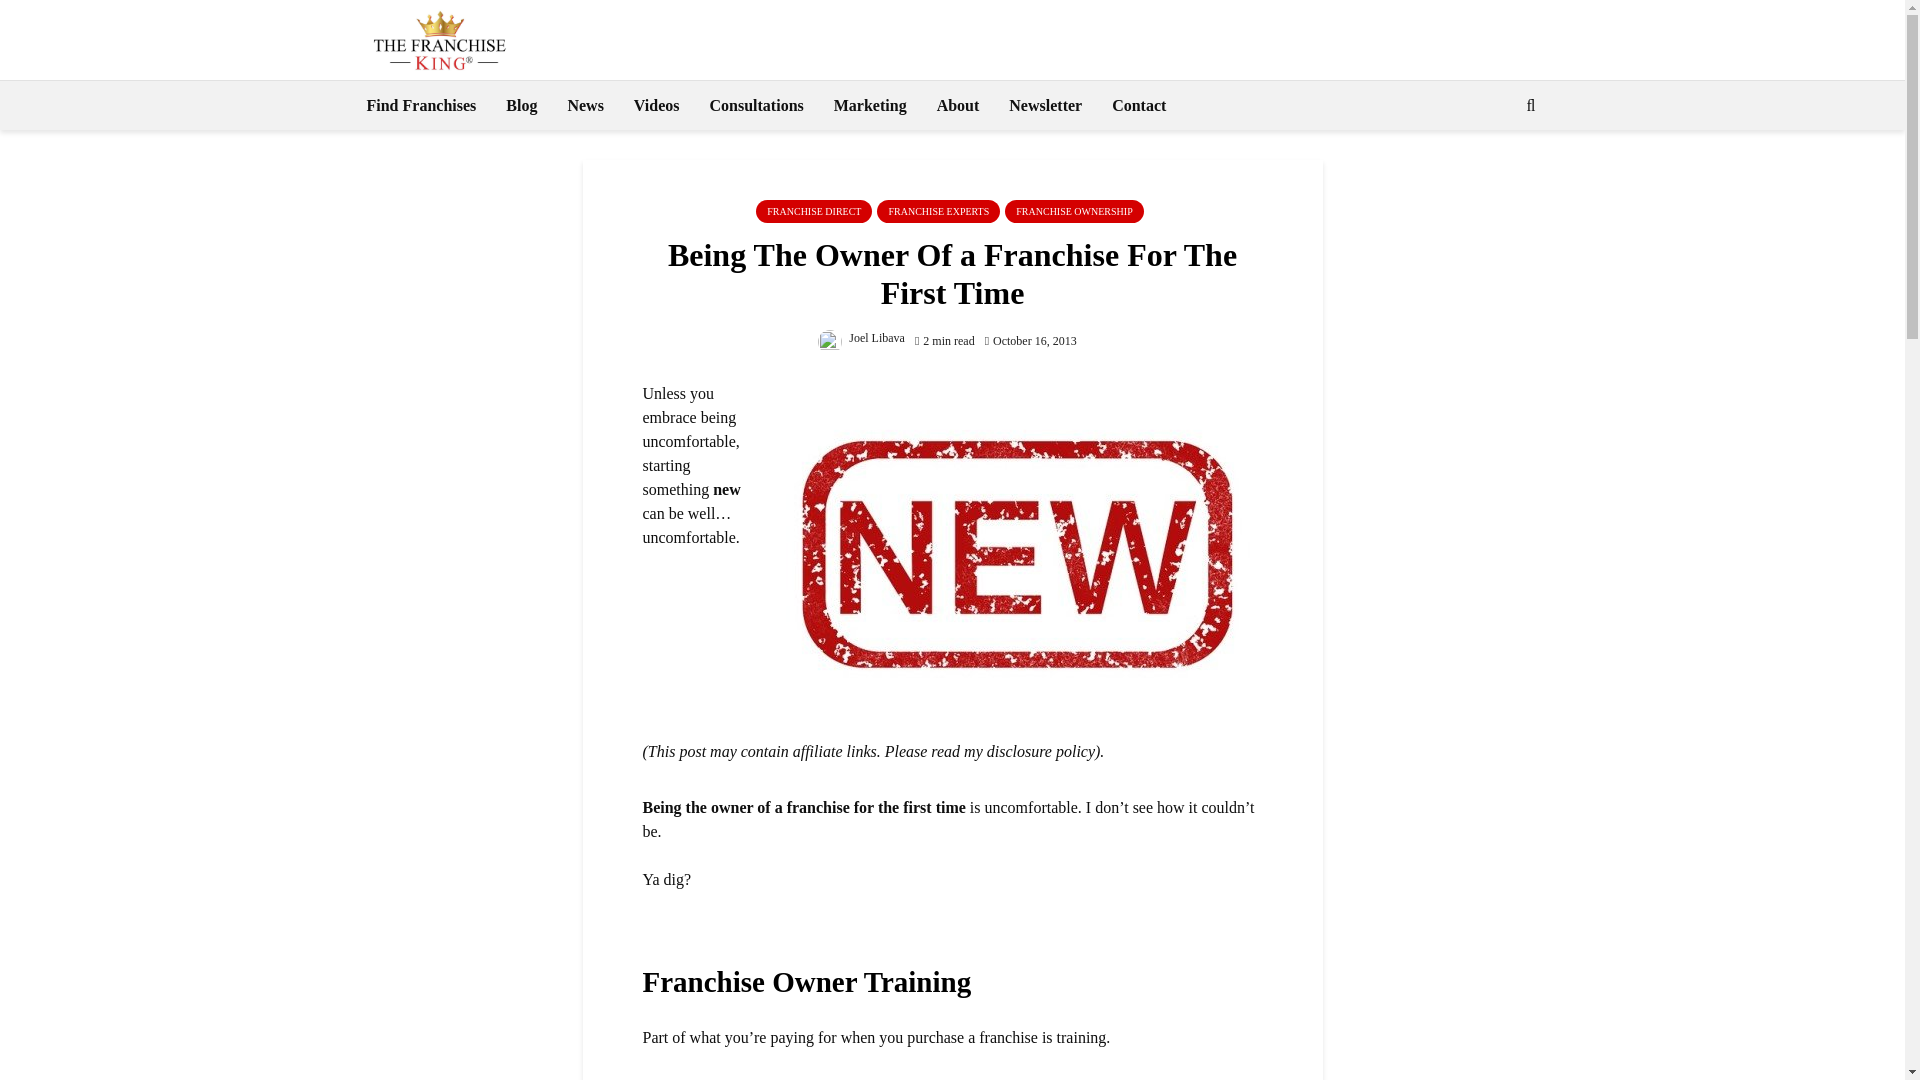 The height and width of the screenshot is (1080, 1920). What do you see at coordinates (938, 210) in the screenshot?
I see `FRANCHISE EXPERTS` at bounding box center [938, 210].